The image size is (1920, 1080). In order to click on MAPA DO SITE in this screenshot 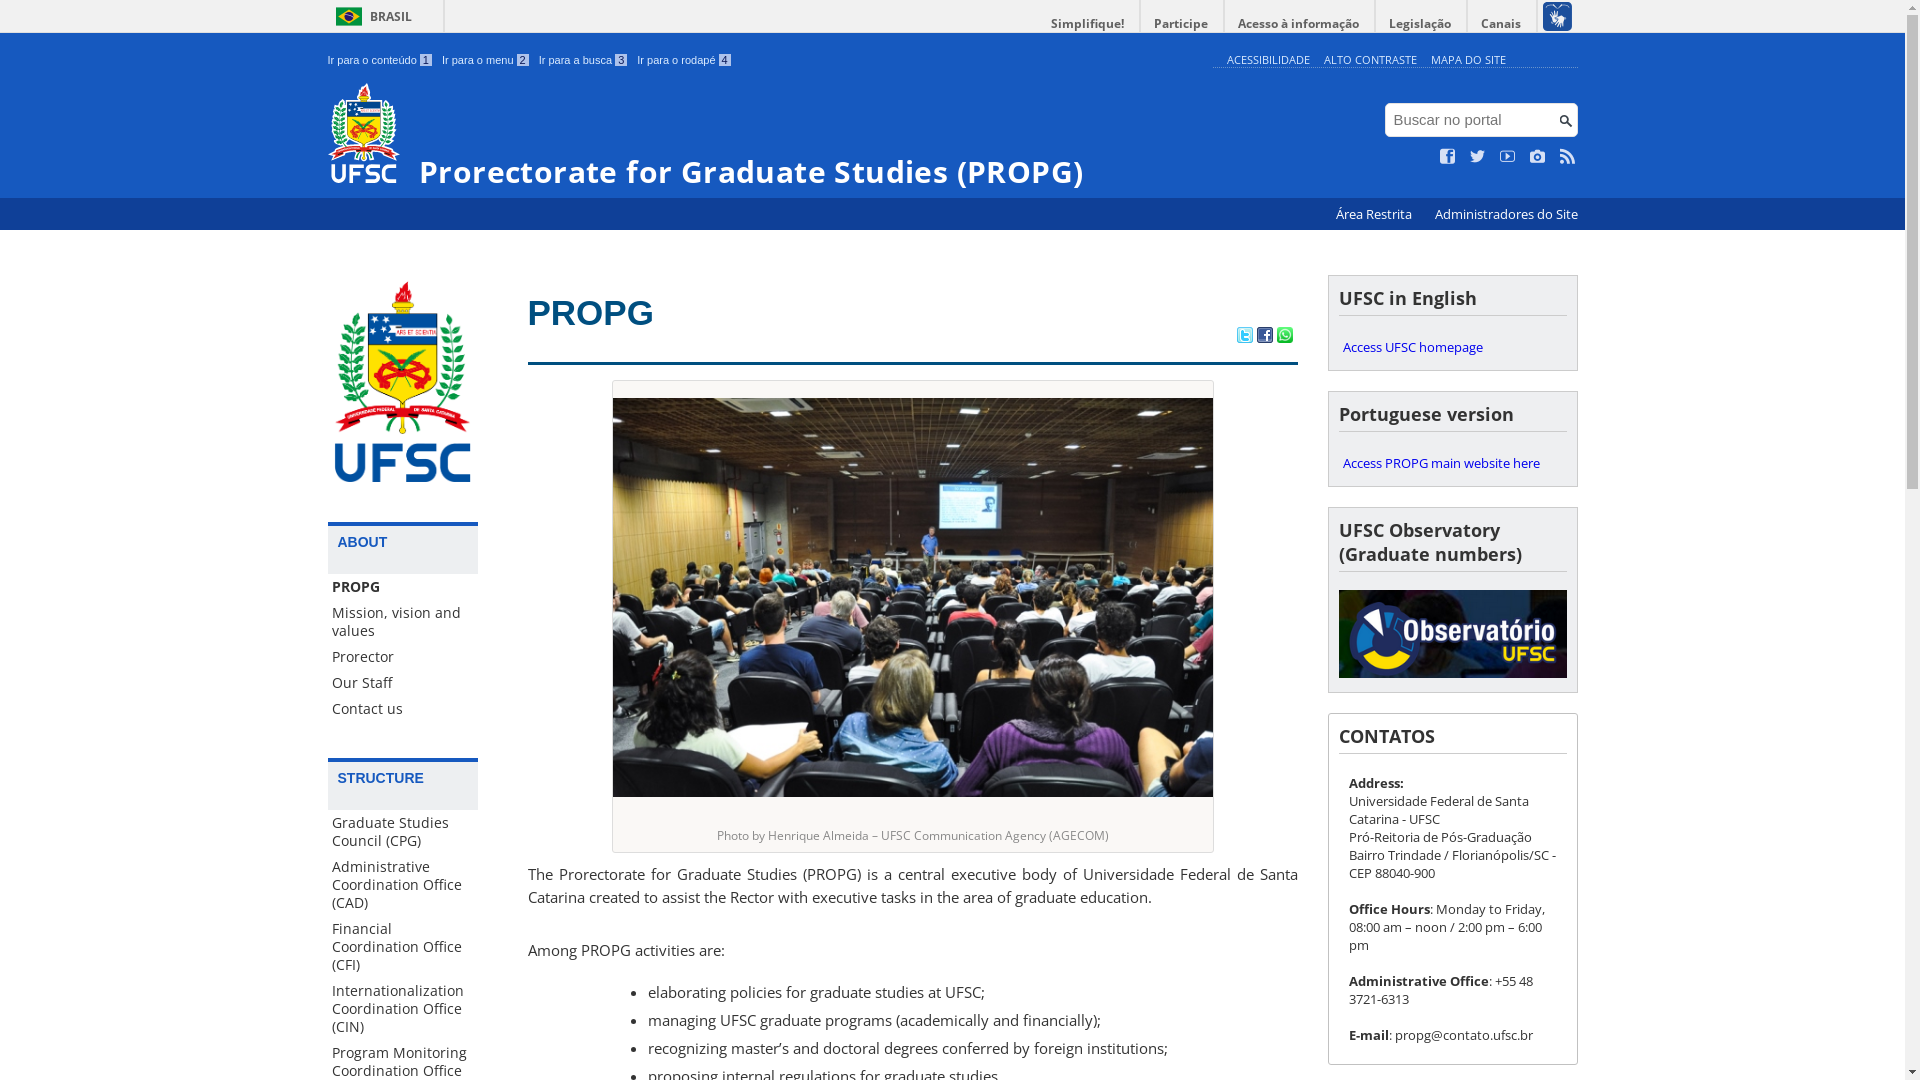, I will do `click(1468, 60)`.